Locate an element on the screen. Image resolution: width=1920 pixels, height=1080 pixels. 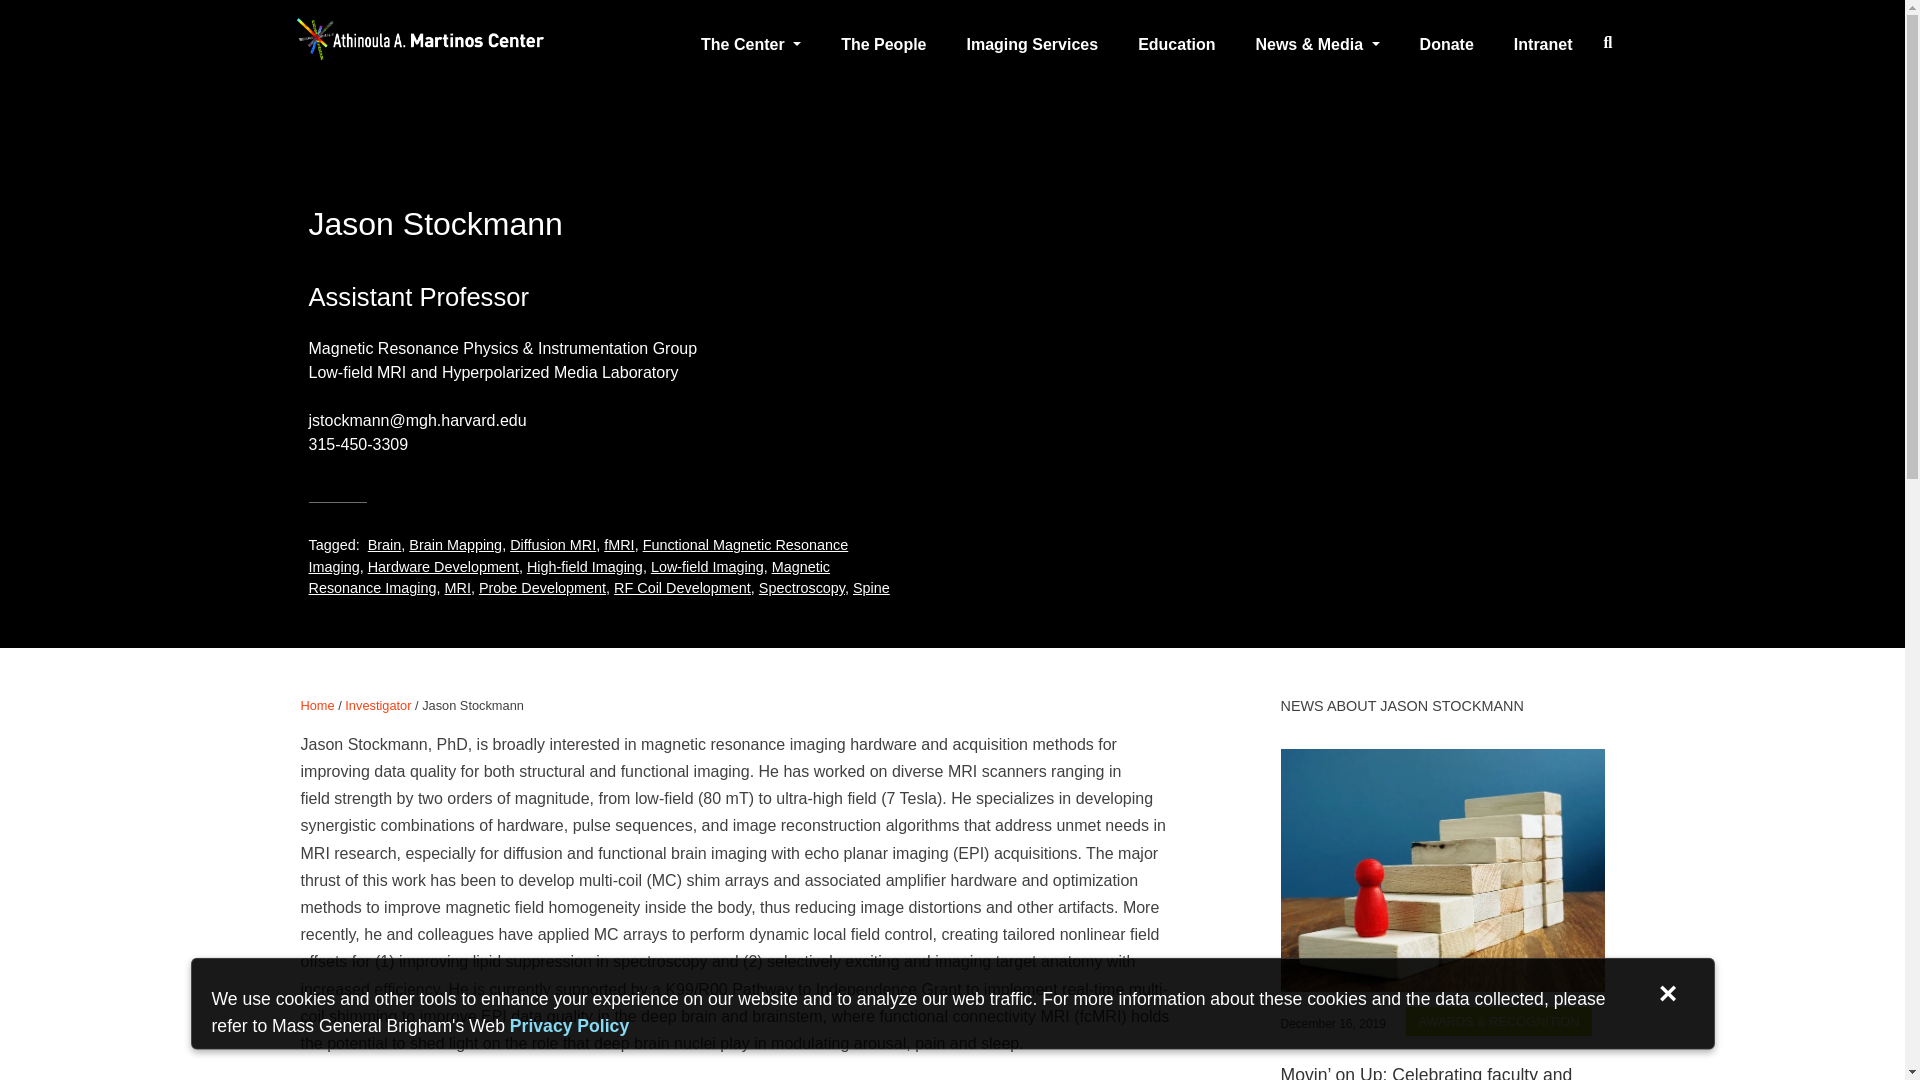
Spectroscopy is located at coordinates (801, 588).